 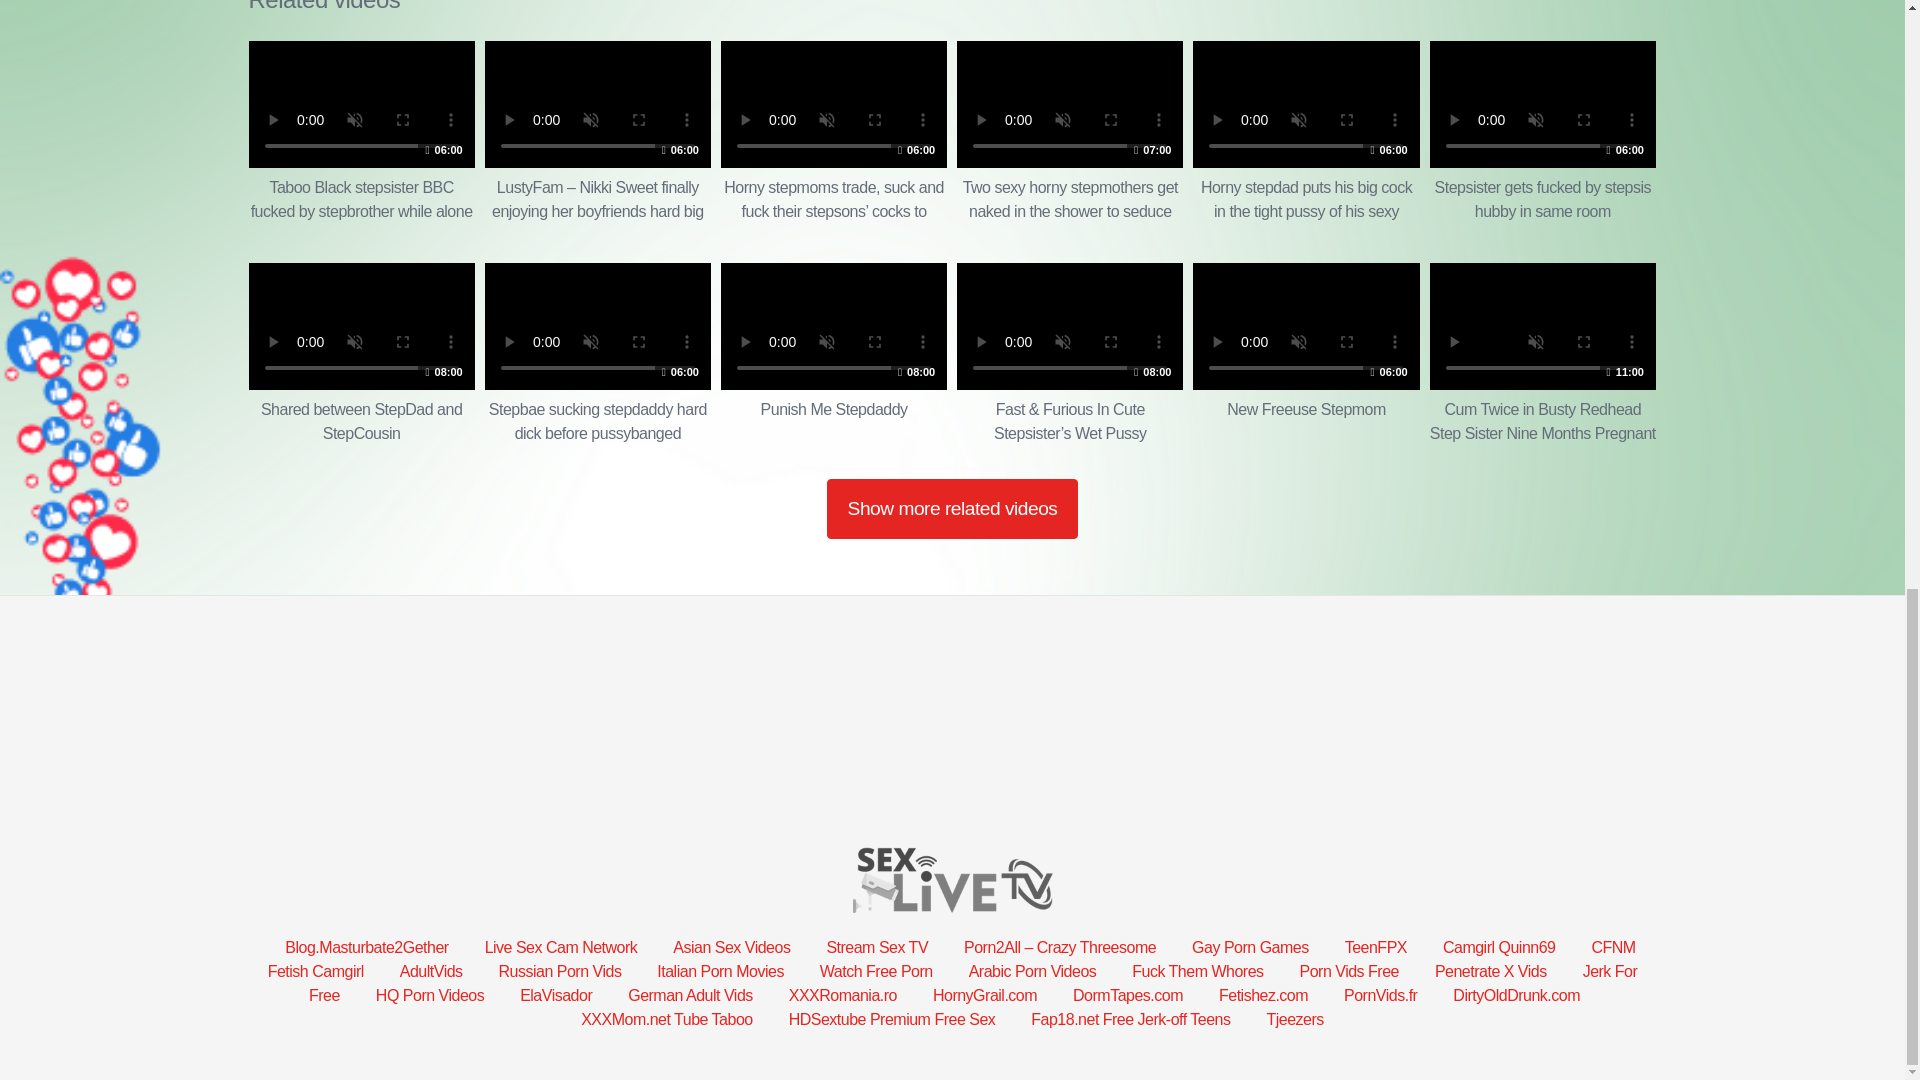 What do you see at coordinates (1250, 946) in the screenshot?
I see `Asian Sex Videos` at bounding box center [1250, 946].